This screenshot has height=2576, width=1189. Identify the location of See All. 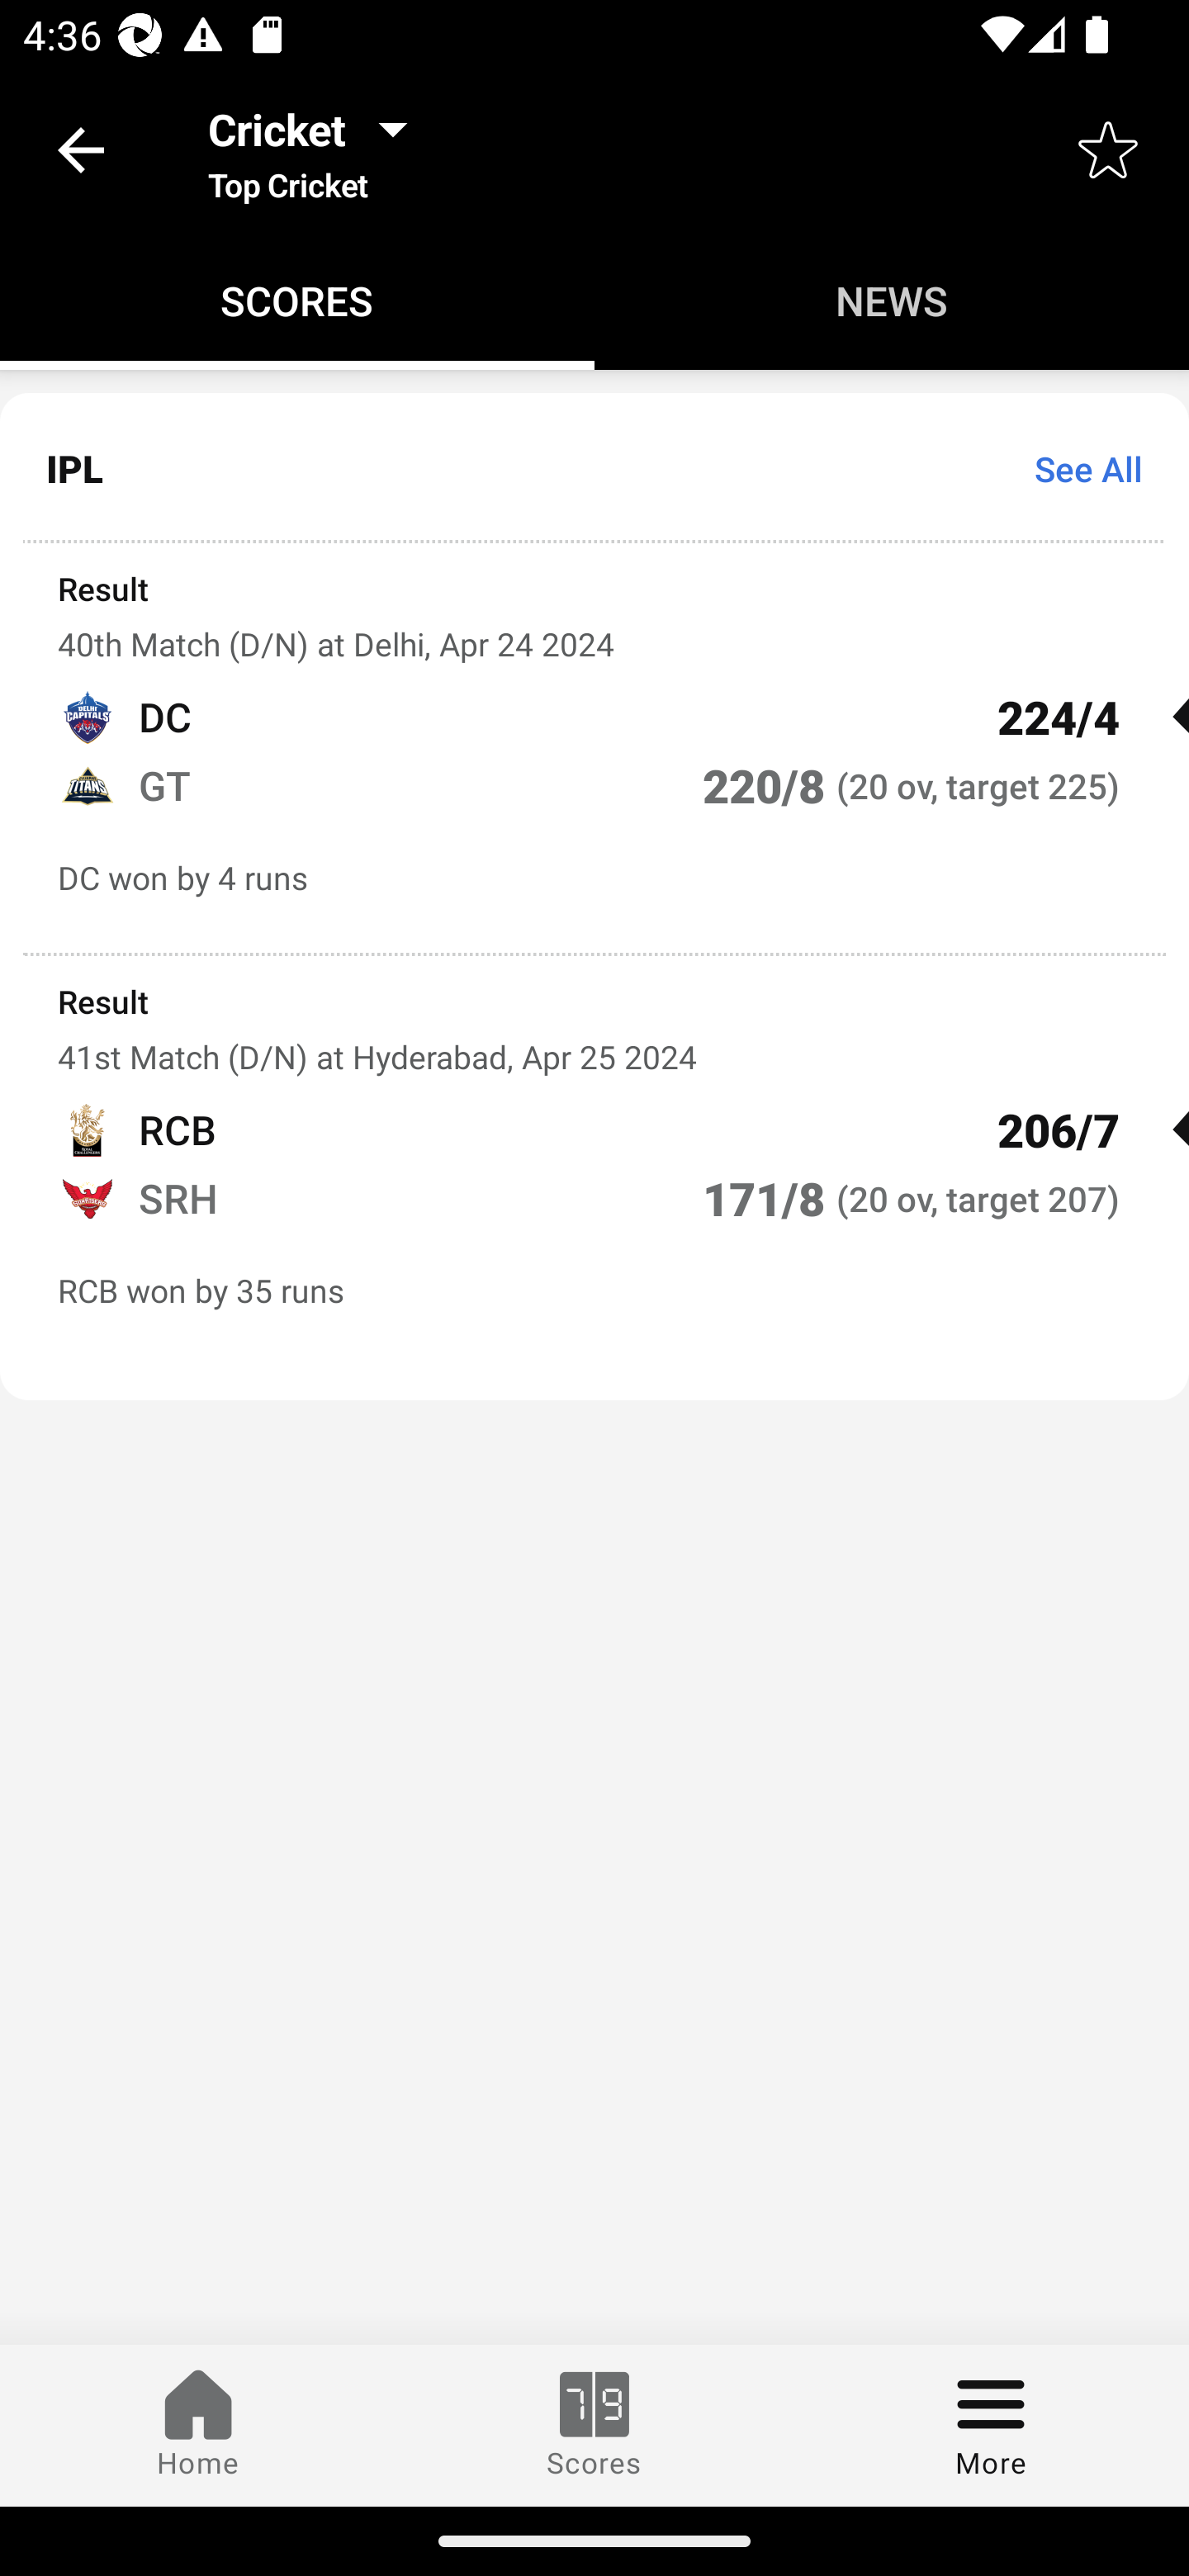
(1077, 468).